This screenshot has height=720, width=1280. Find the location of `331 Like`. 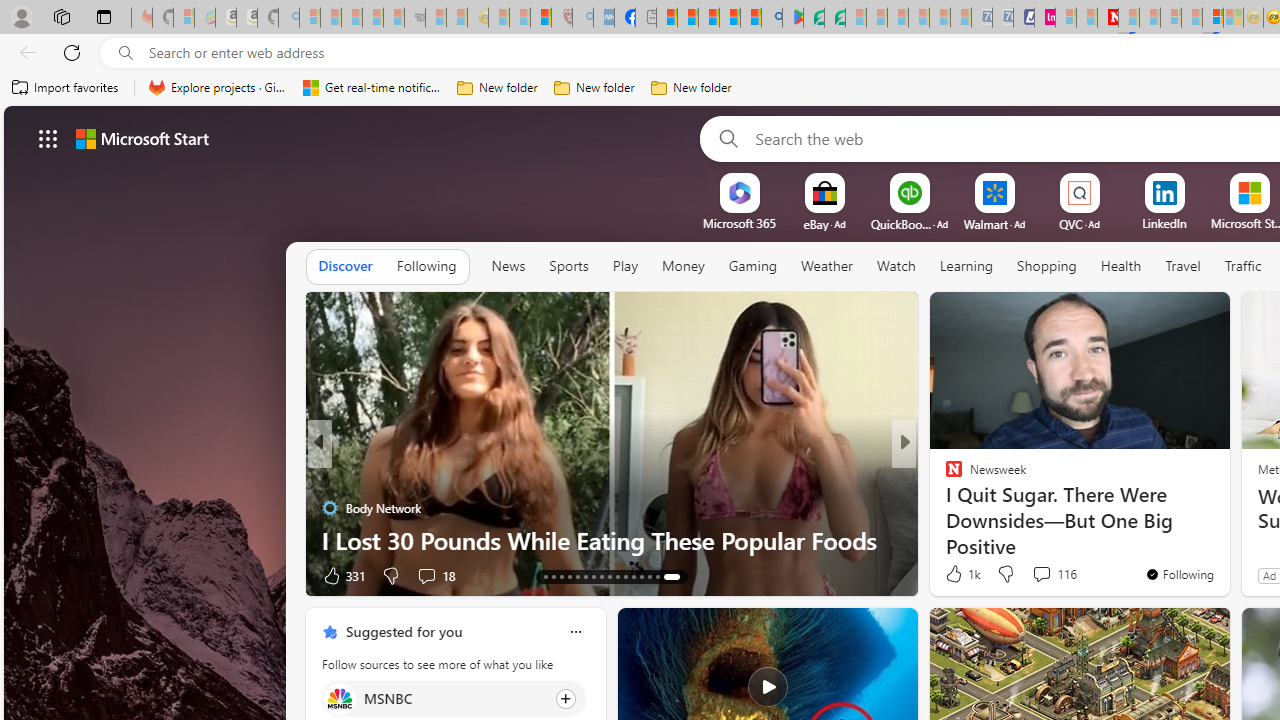

331 Like is located at coordinates (342, 574).